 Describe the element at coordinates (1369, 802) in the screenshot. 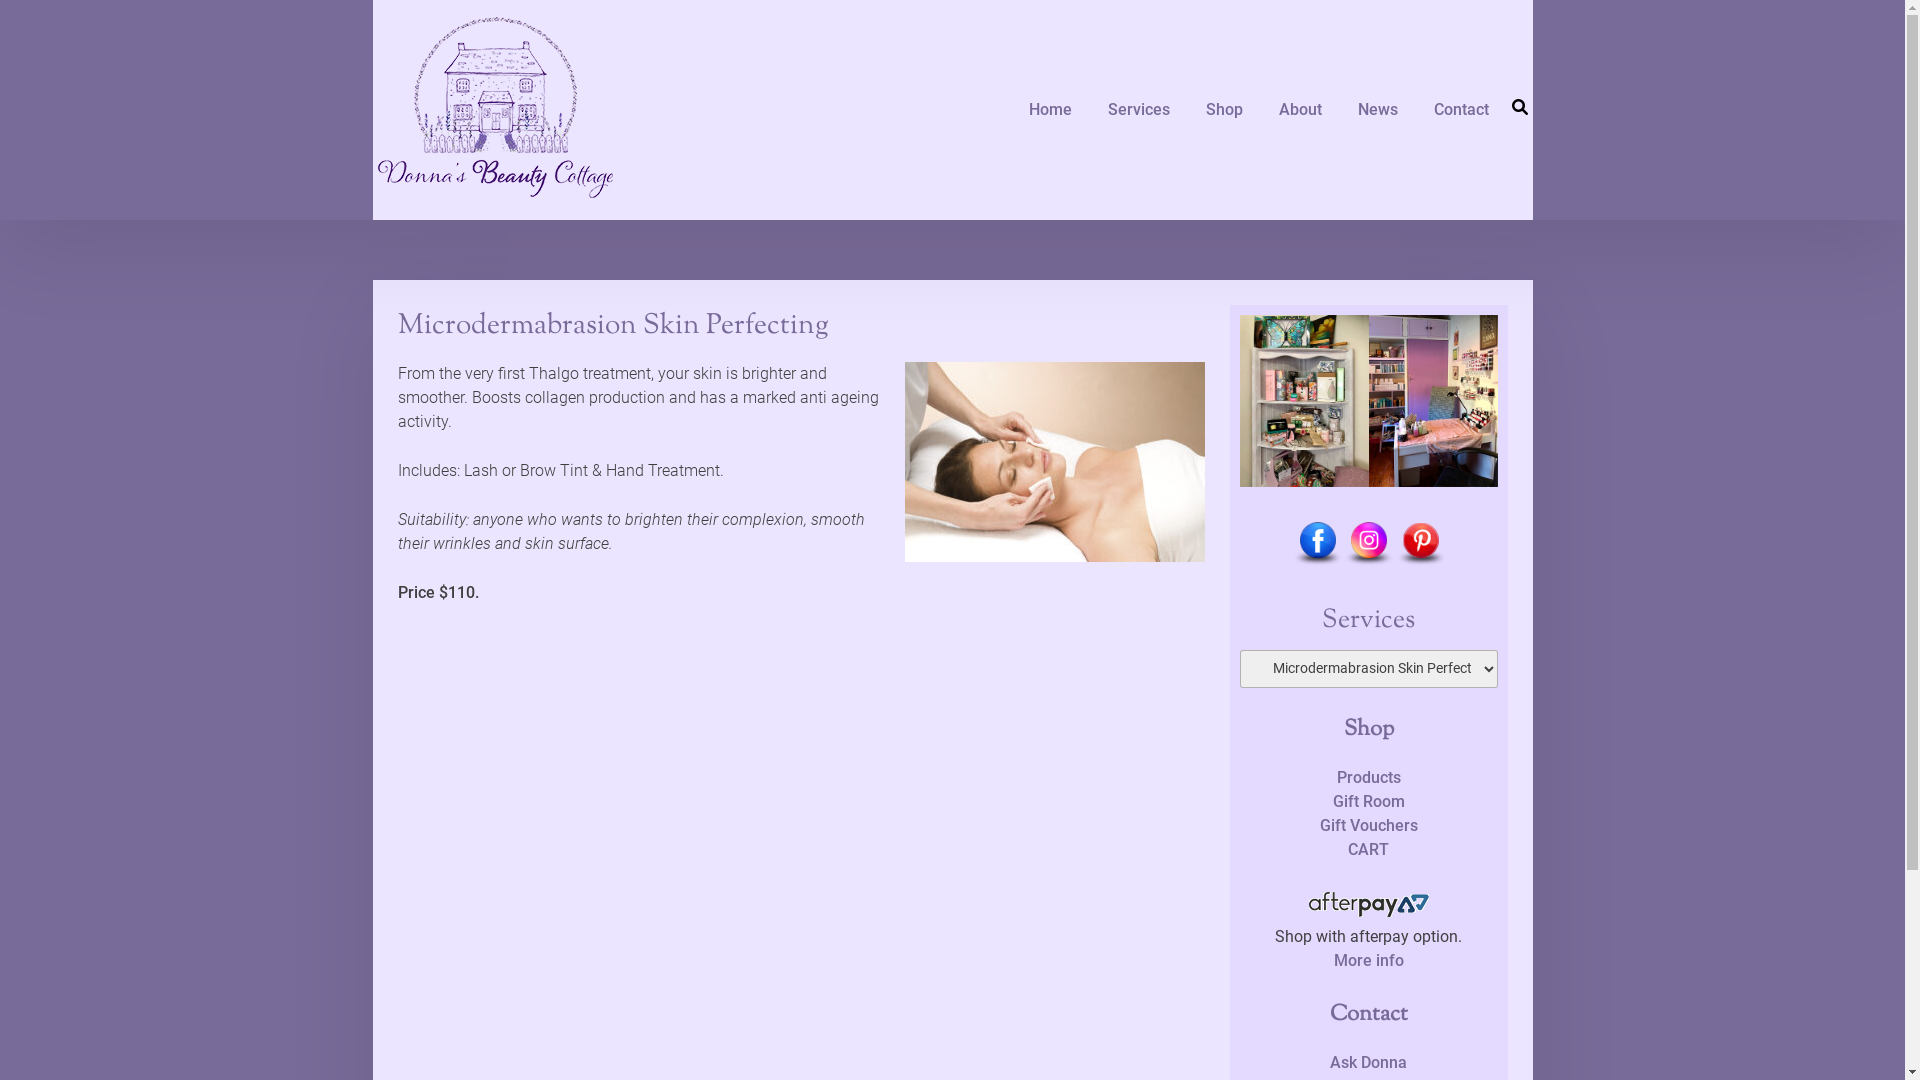

I see `Gift Room` at that location.